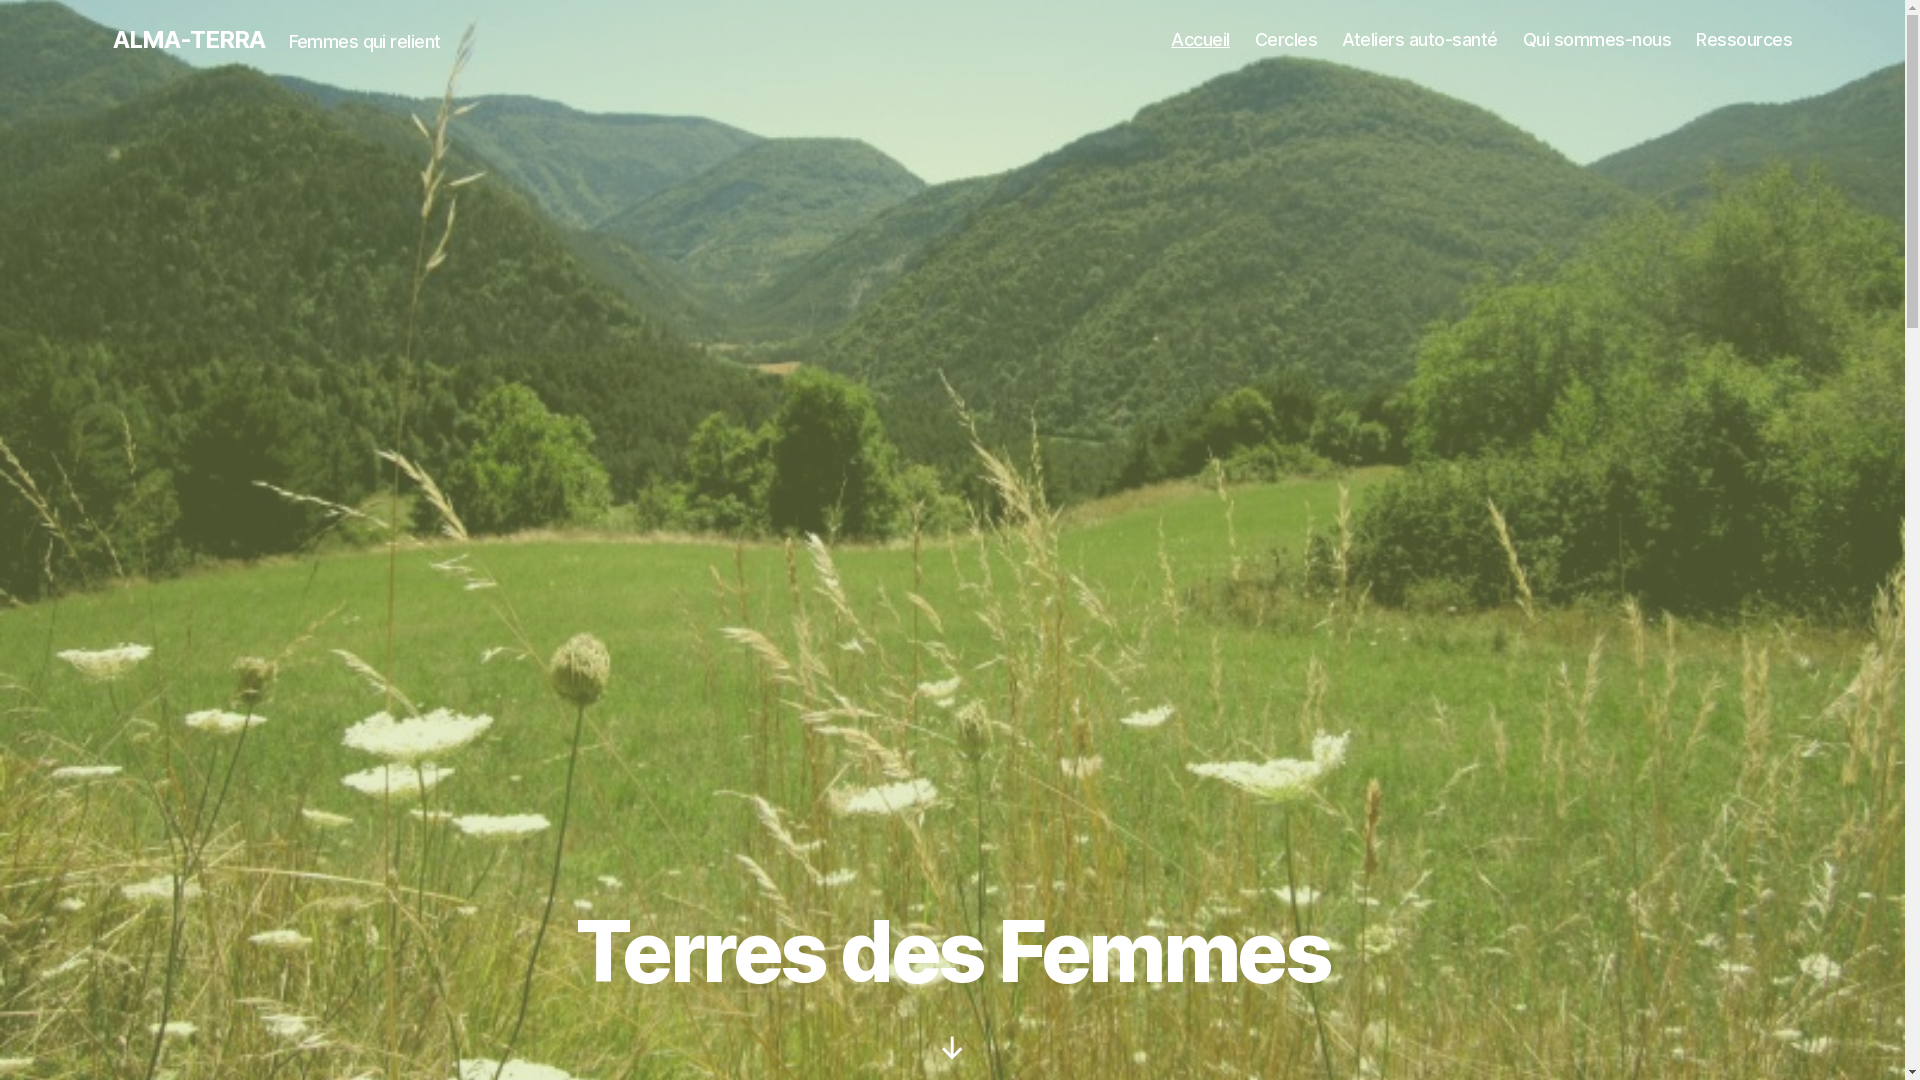 This screenshot has width=1920, height=1080. Describe the element at coordinates (1286, 40) in the screenshot. I see `Cercles` at that location.